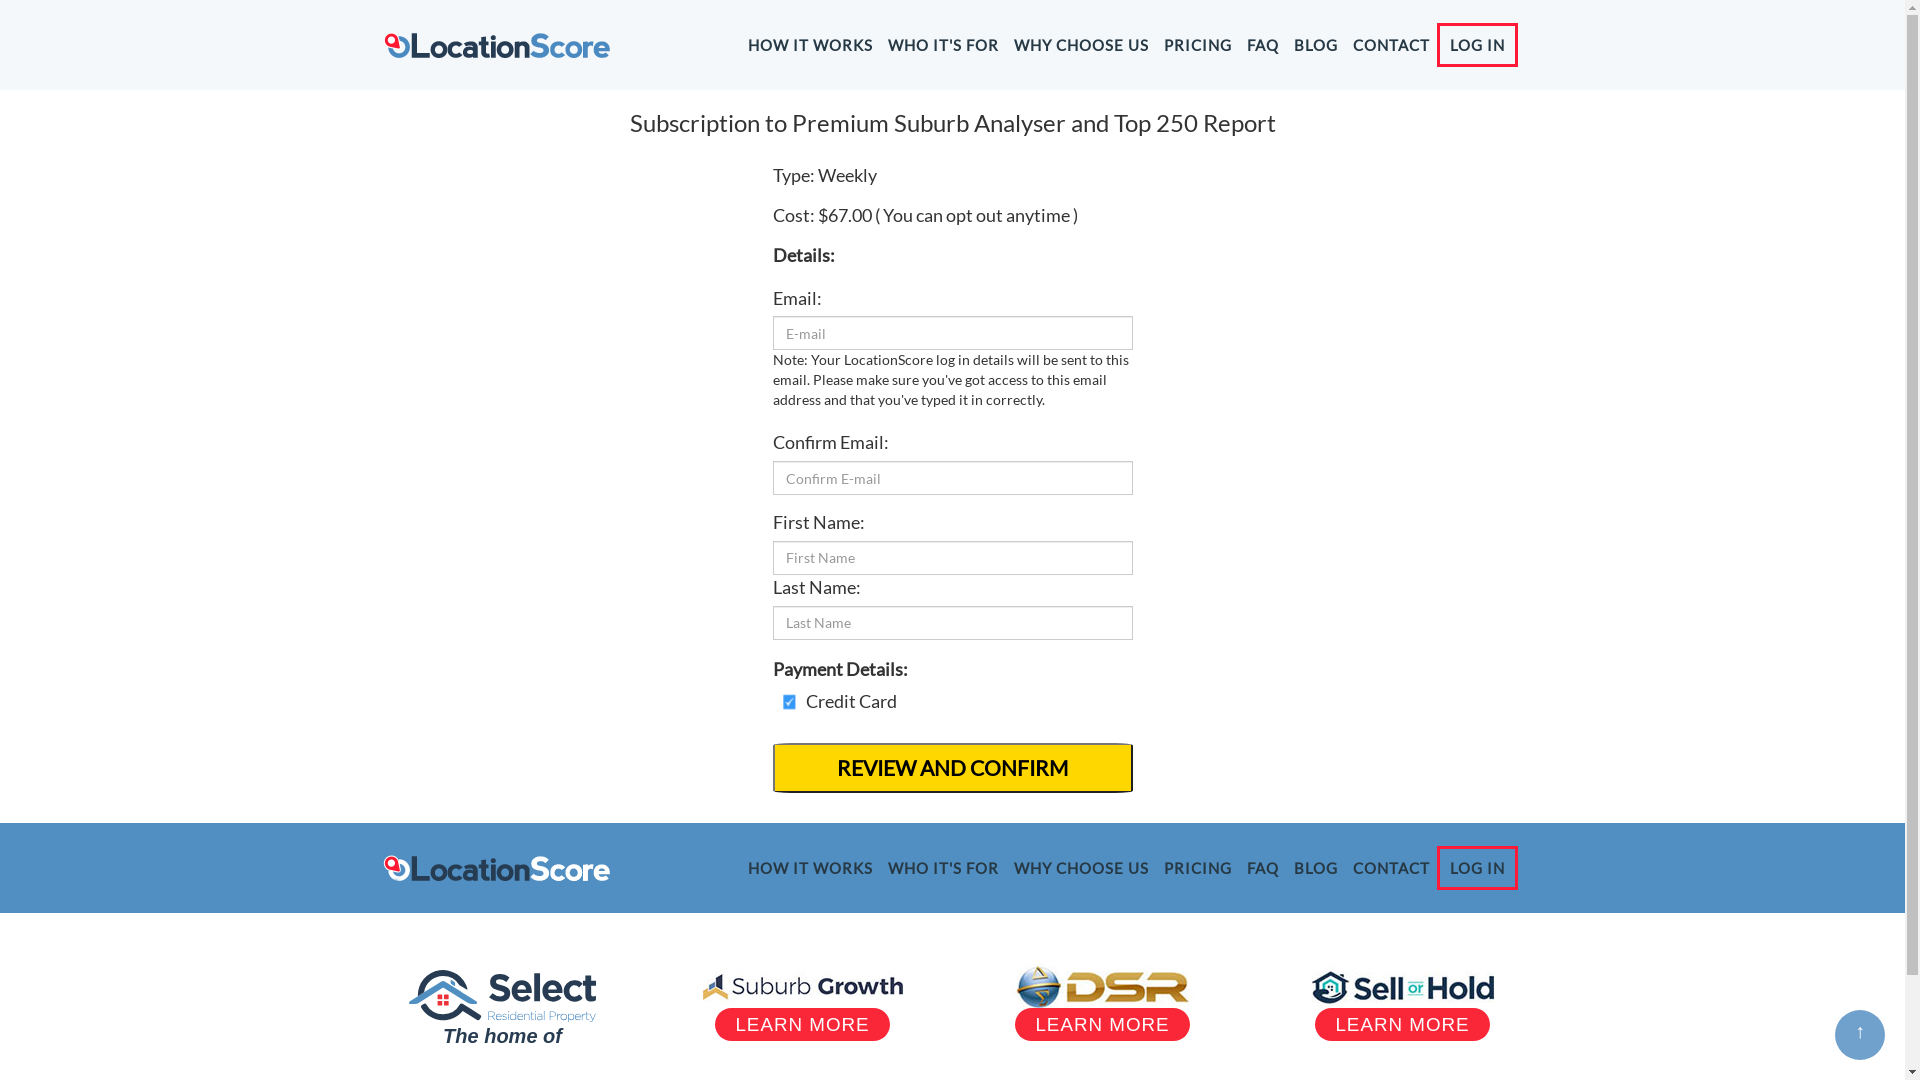 This screenshot has width=1920, height=1080. What do you see at coordinates (810, 868) in the screenshot?
I see `HOW IT WORKS` at bounding box center [810, 868].